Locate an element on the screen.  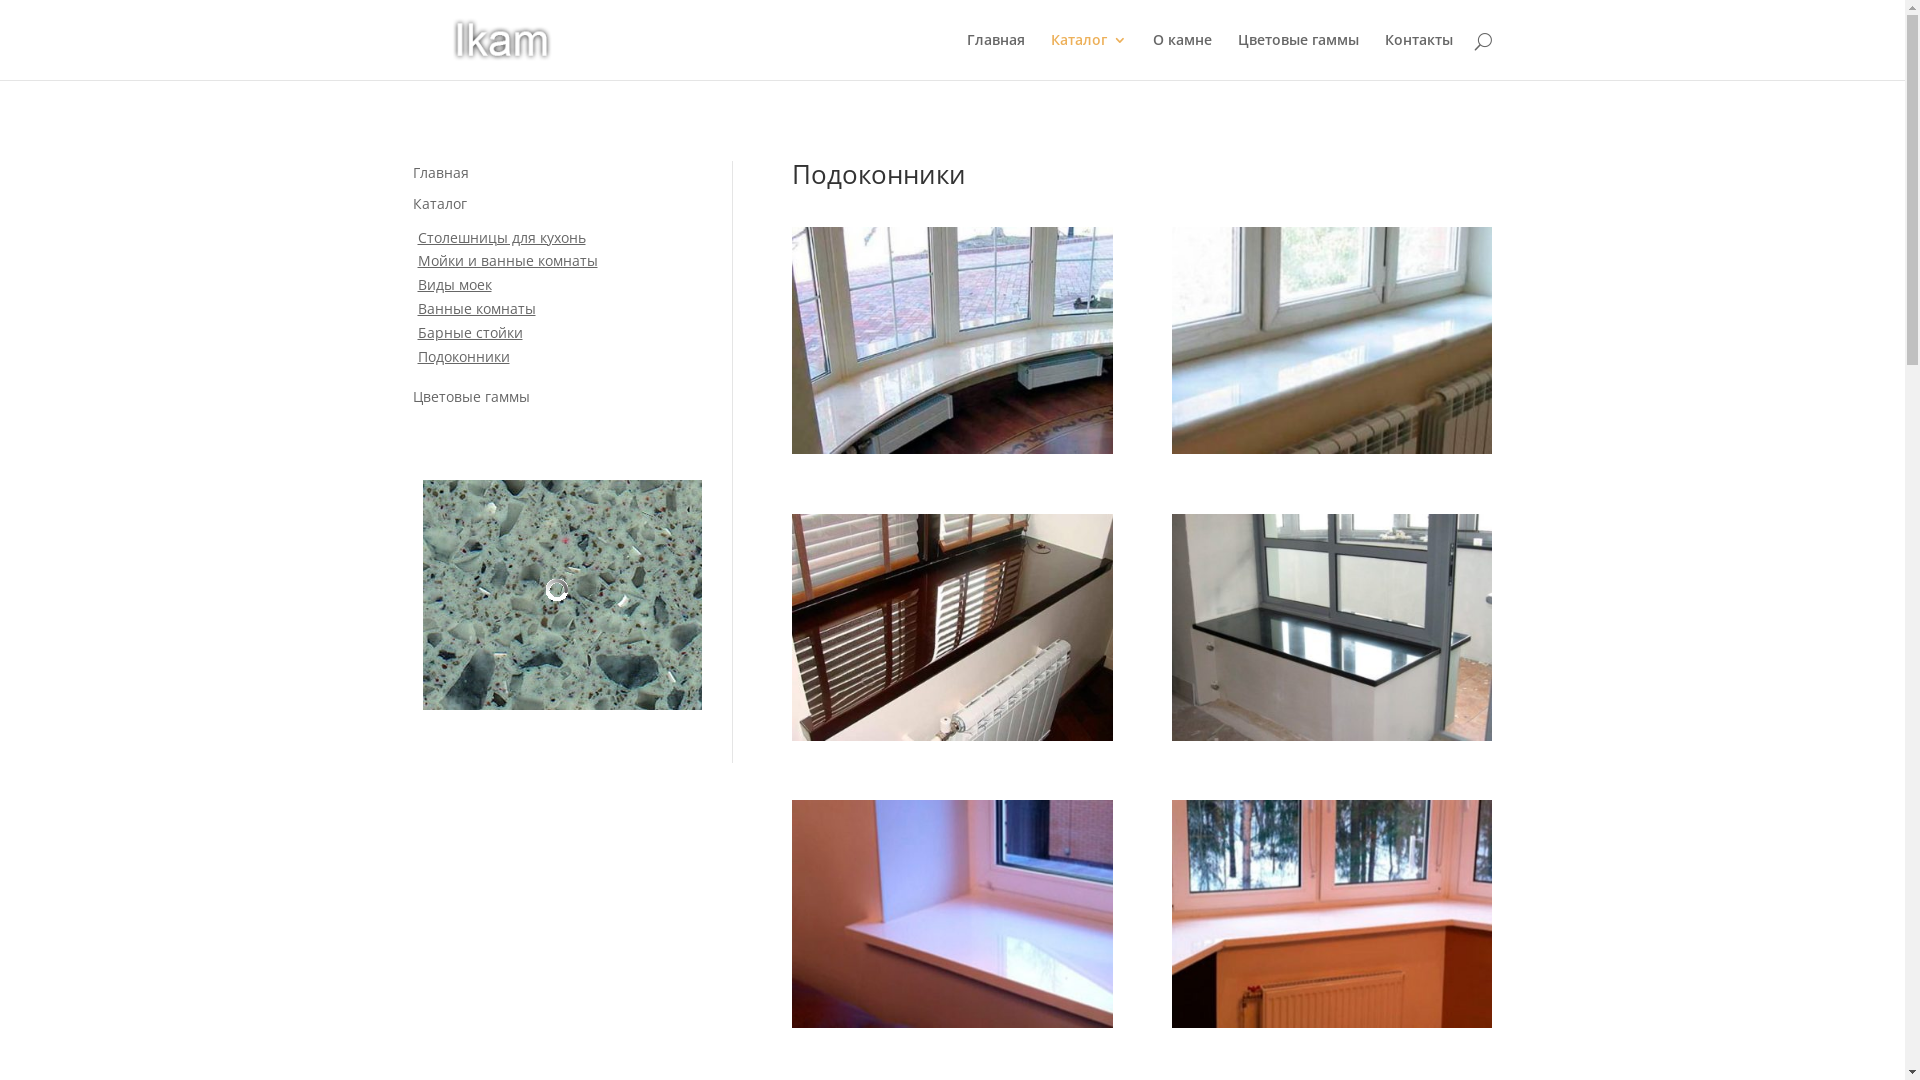
2-min is located at coordinates (1332, 1022).